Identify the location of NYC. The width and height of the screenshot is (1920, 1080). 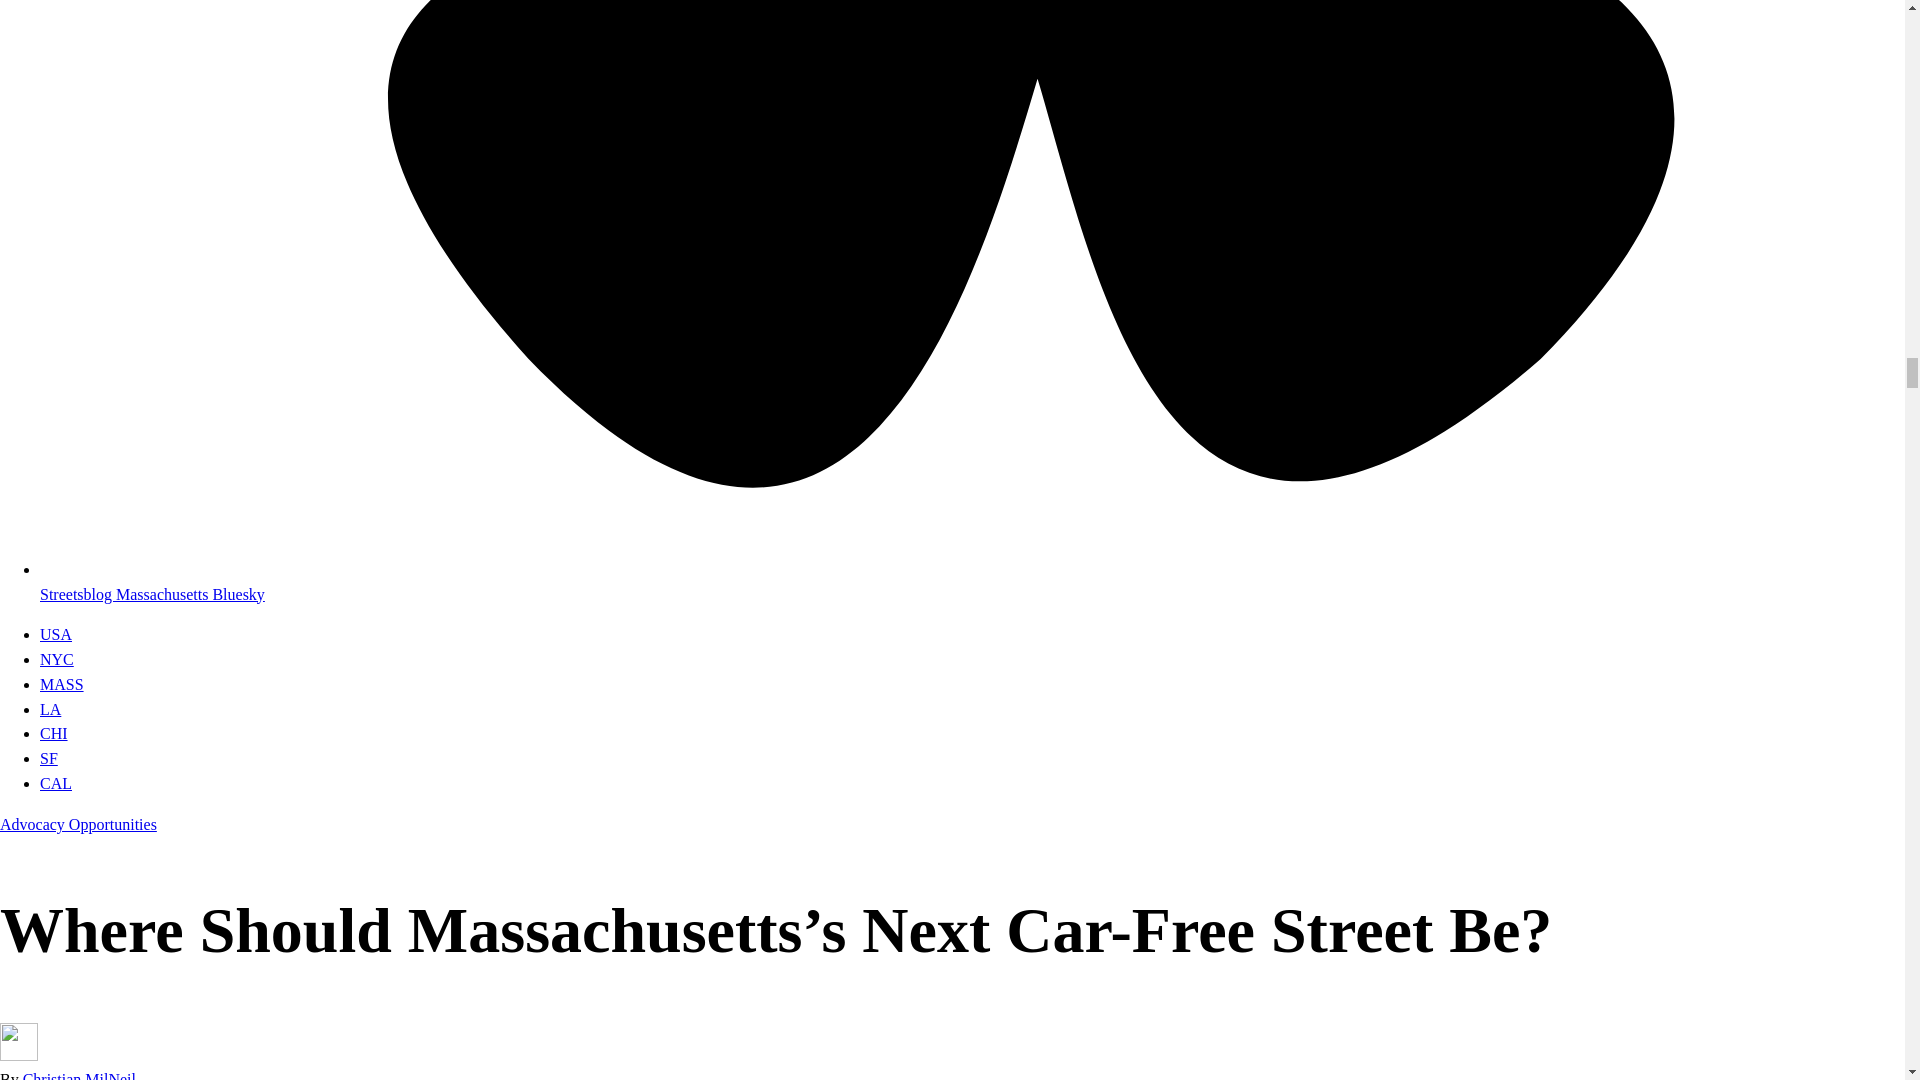
(57, 660).